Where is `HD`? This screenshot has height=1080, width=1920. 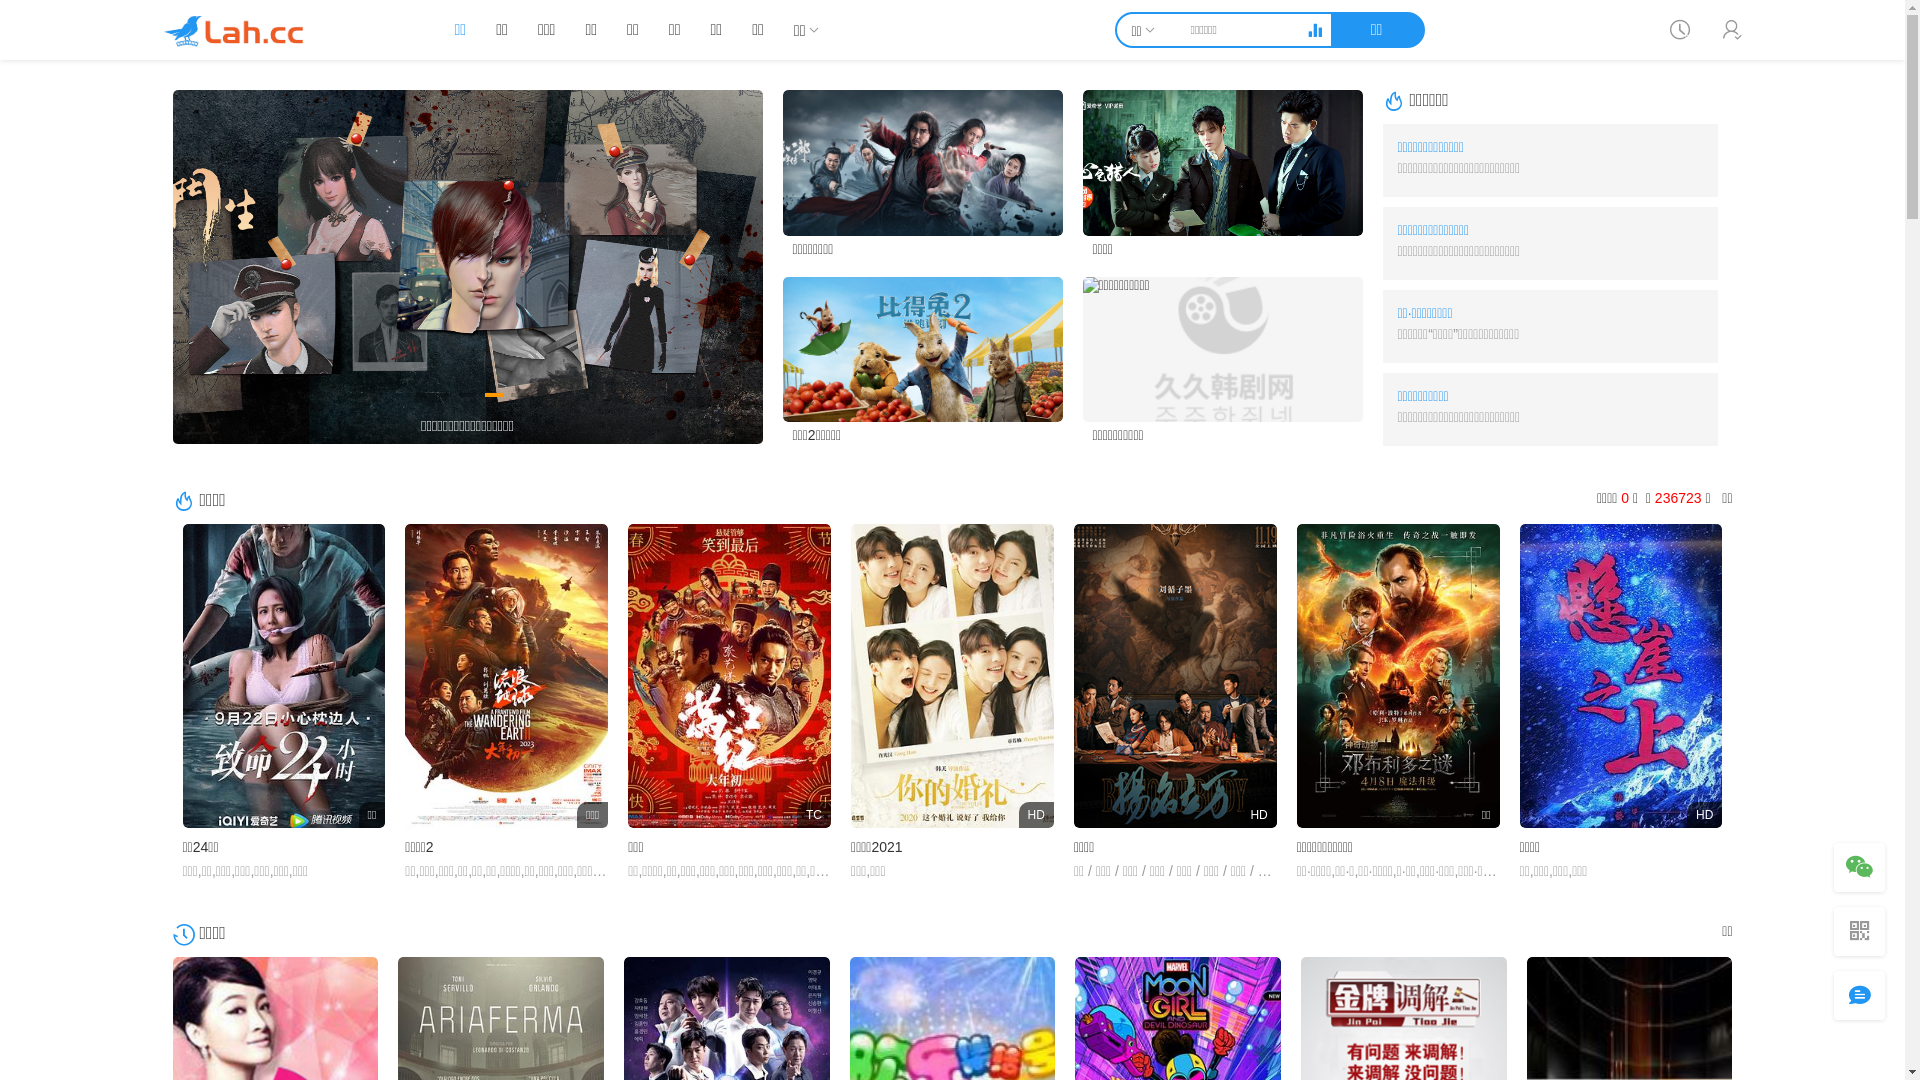
HD is located at coordinates (952, 676).